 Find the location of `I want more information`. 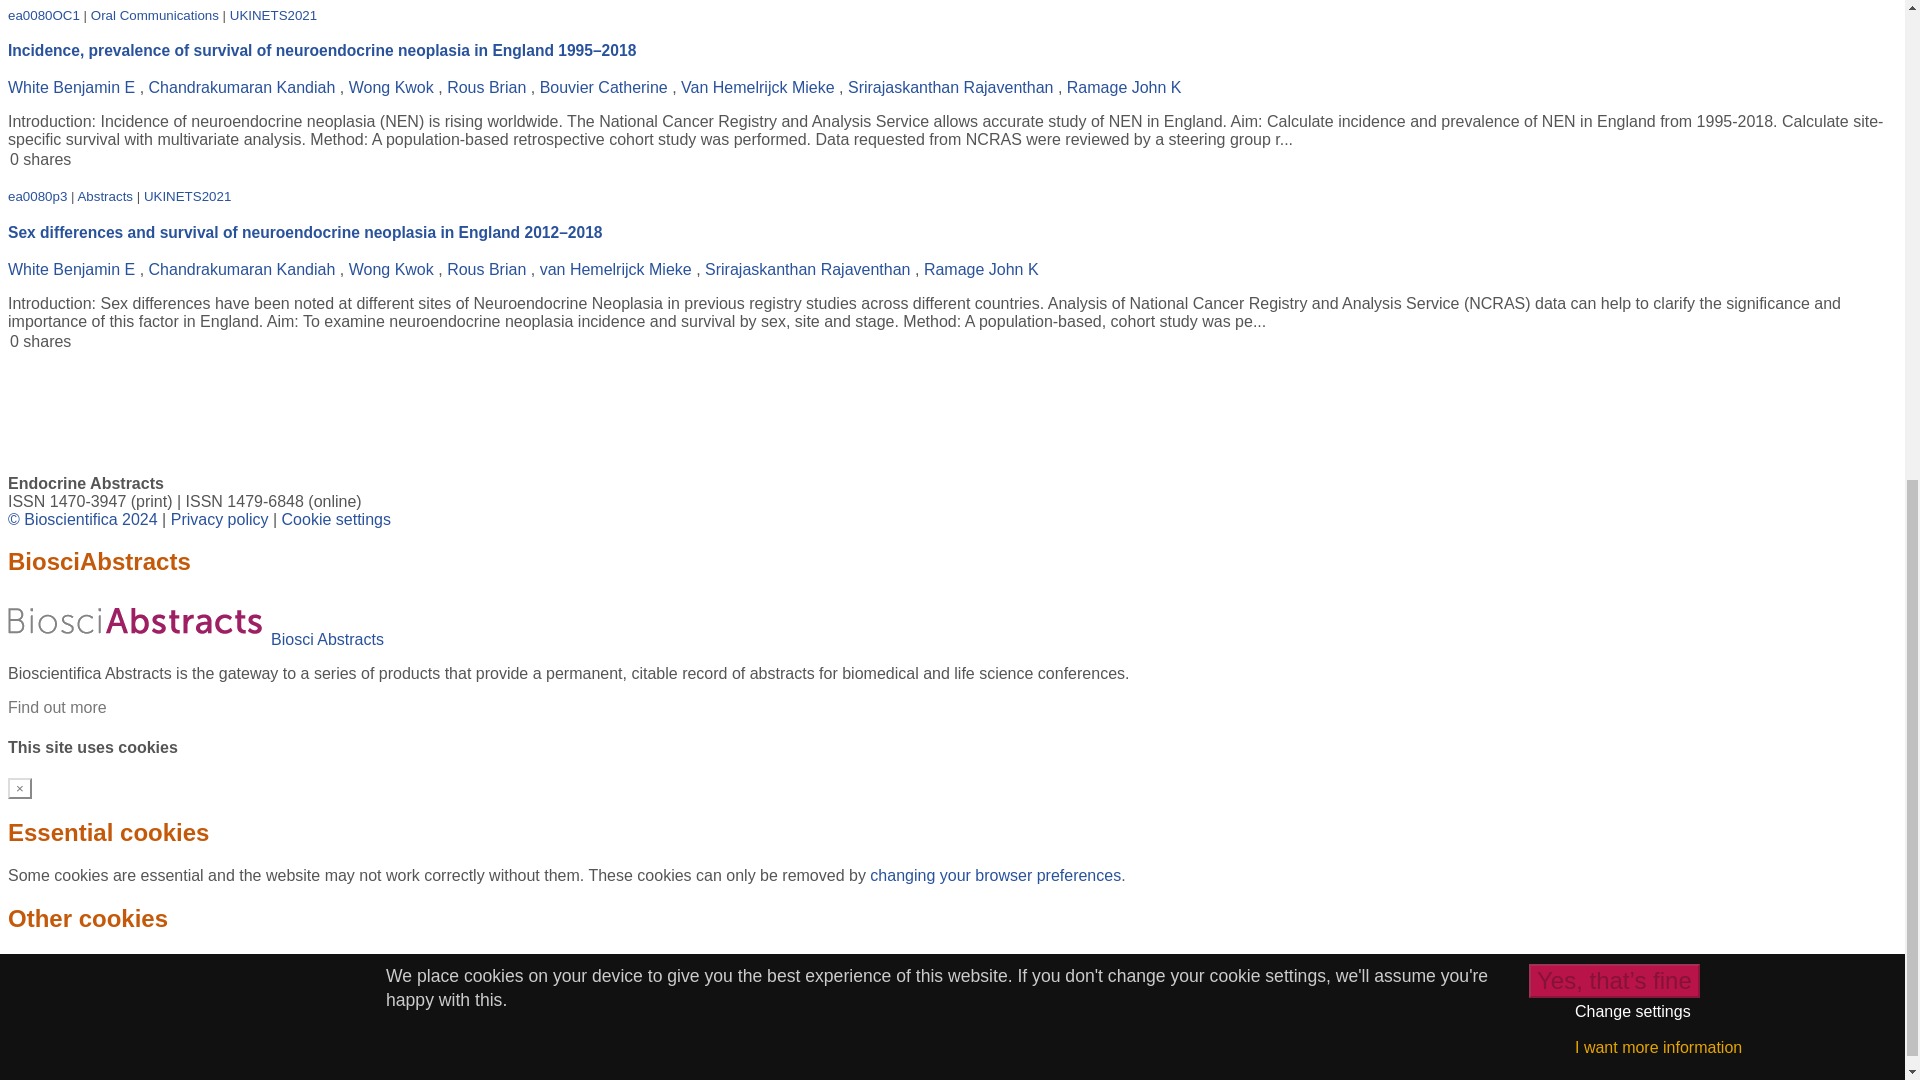

I want more information is located at coordinates (1658, 174).